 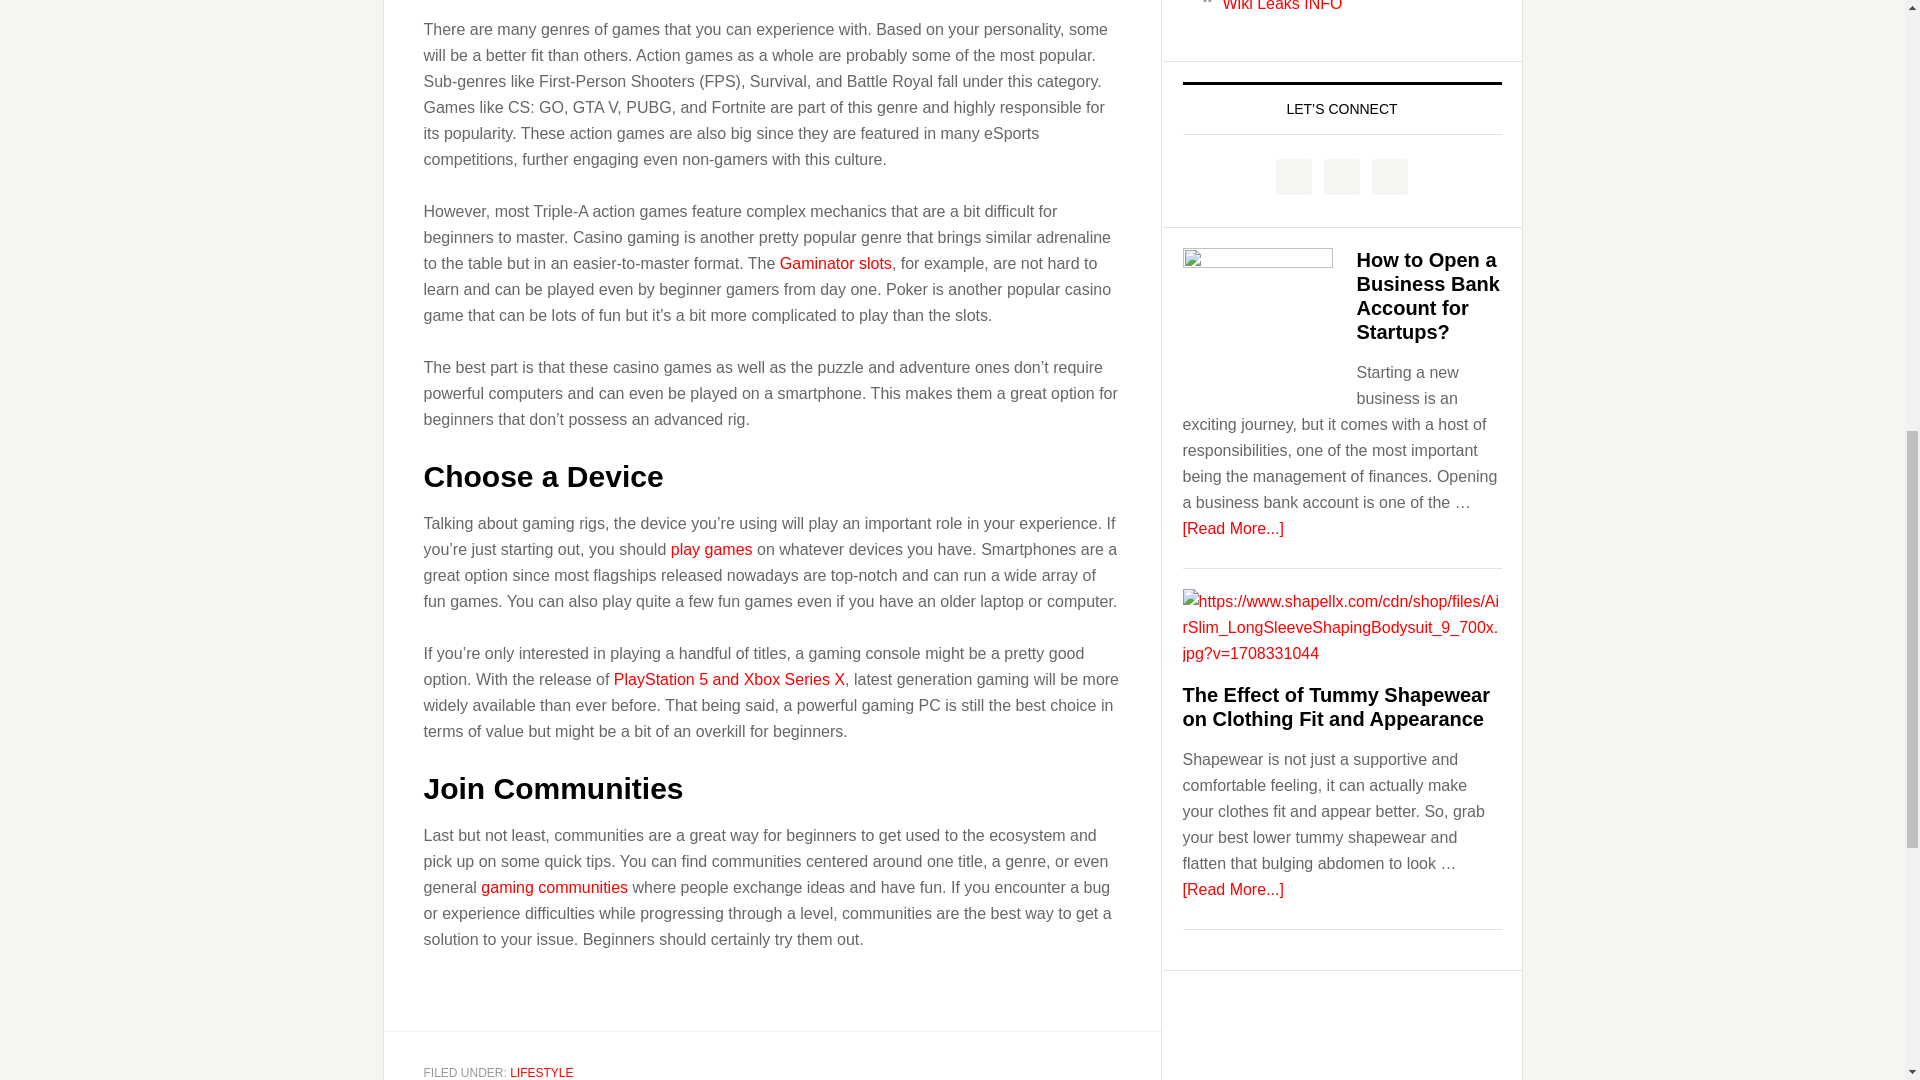 What do you see at coordinates (1336, 706) in the screenshot?
I see `The Effect of Tummy Shapewear on Clothing Fit and Appearance` at bounding box center [1336, 706].